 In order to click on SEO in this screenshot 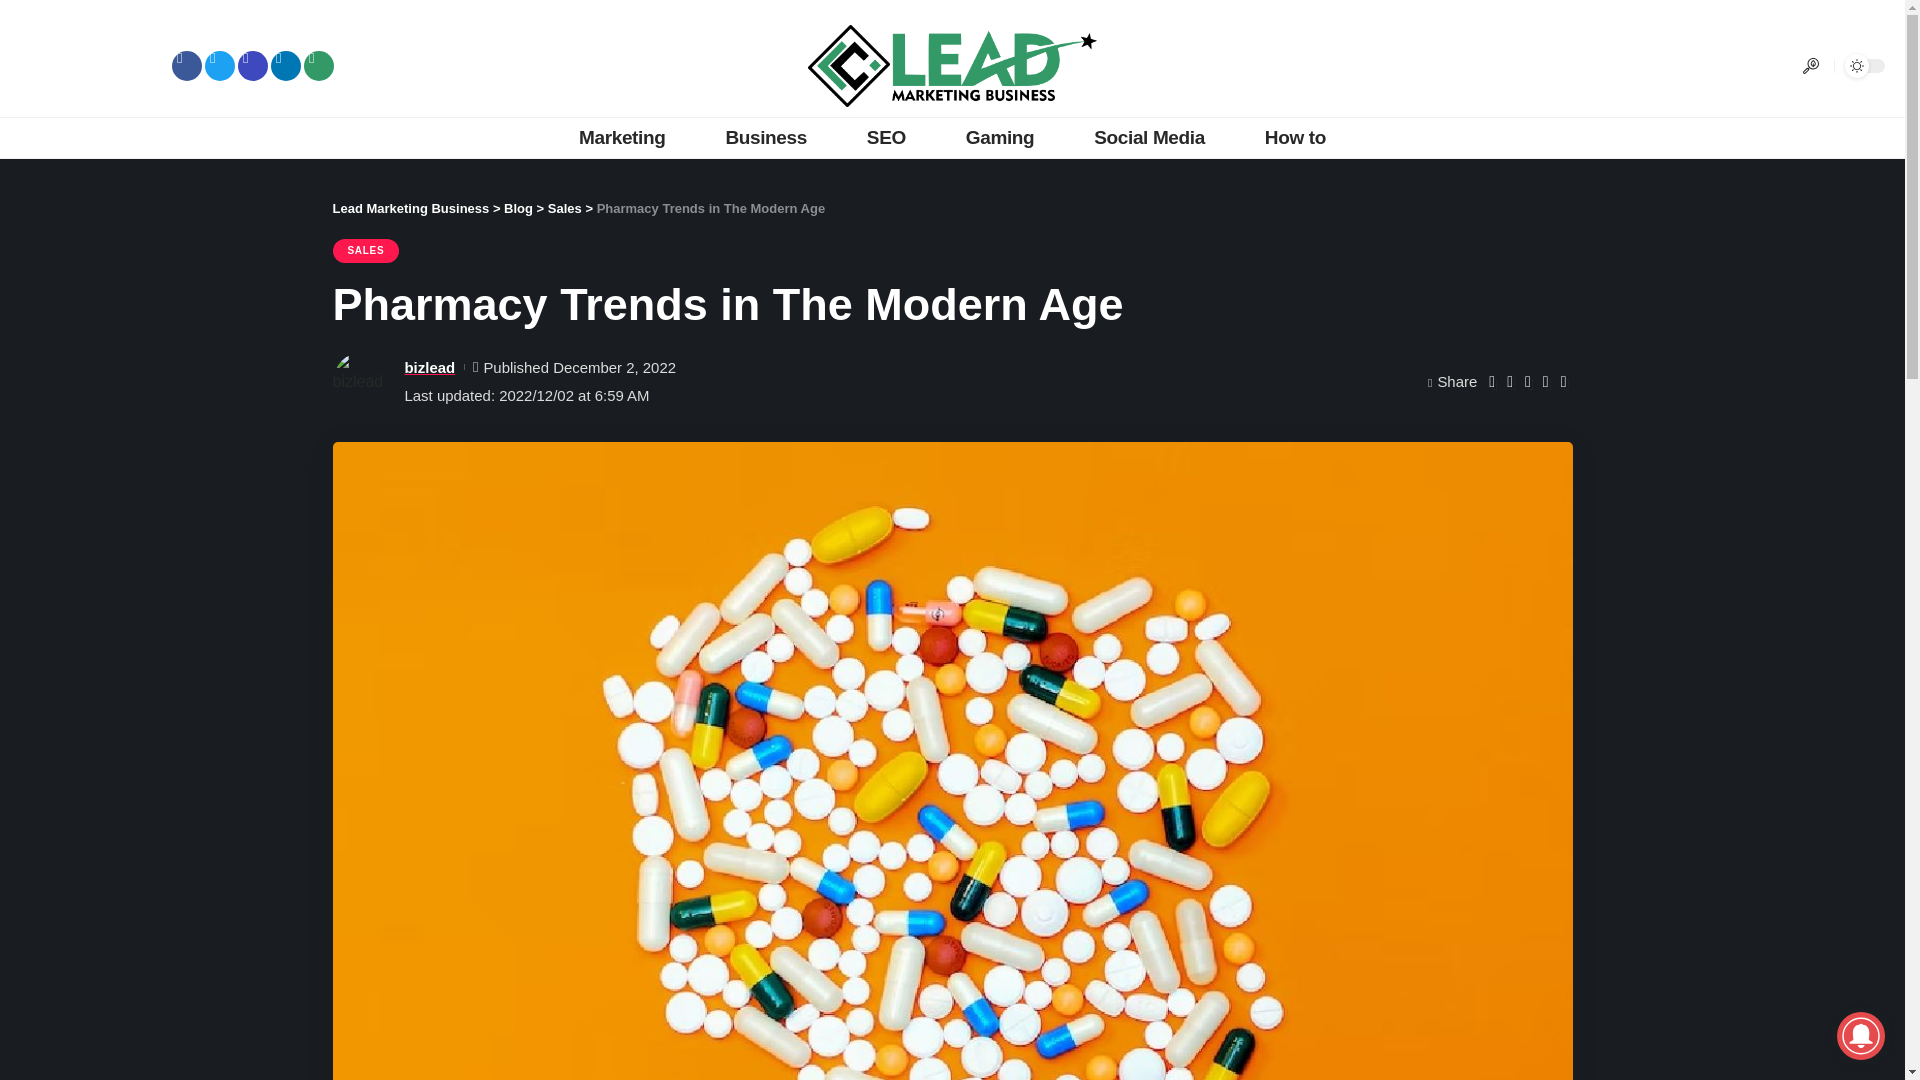, I will do `click(886, 137)`.